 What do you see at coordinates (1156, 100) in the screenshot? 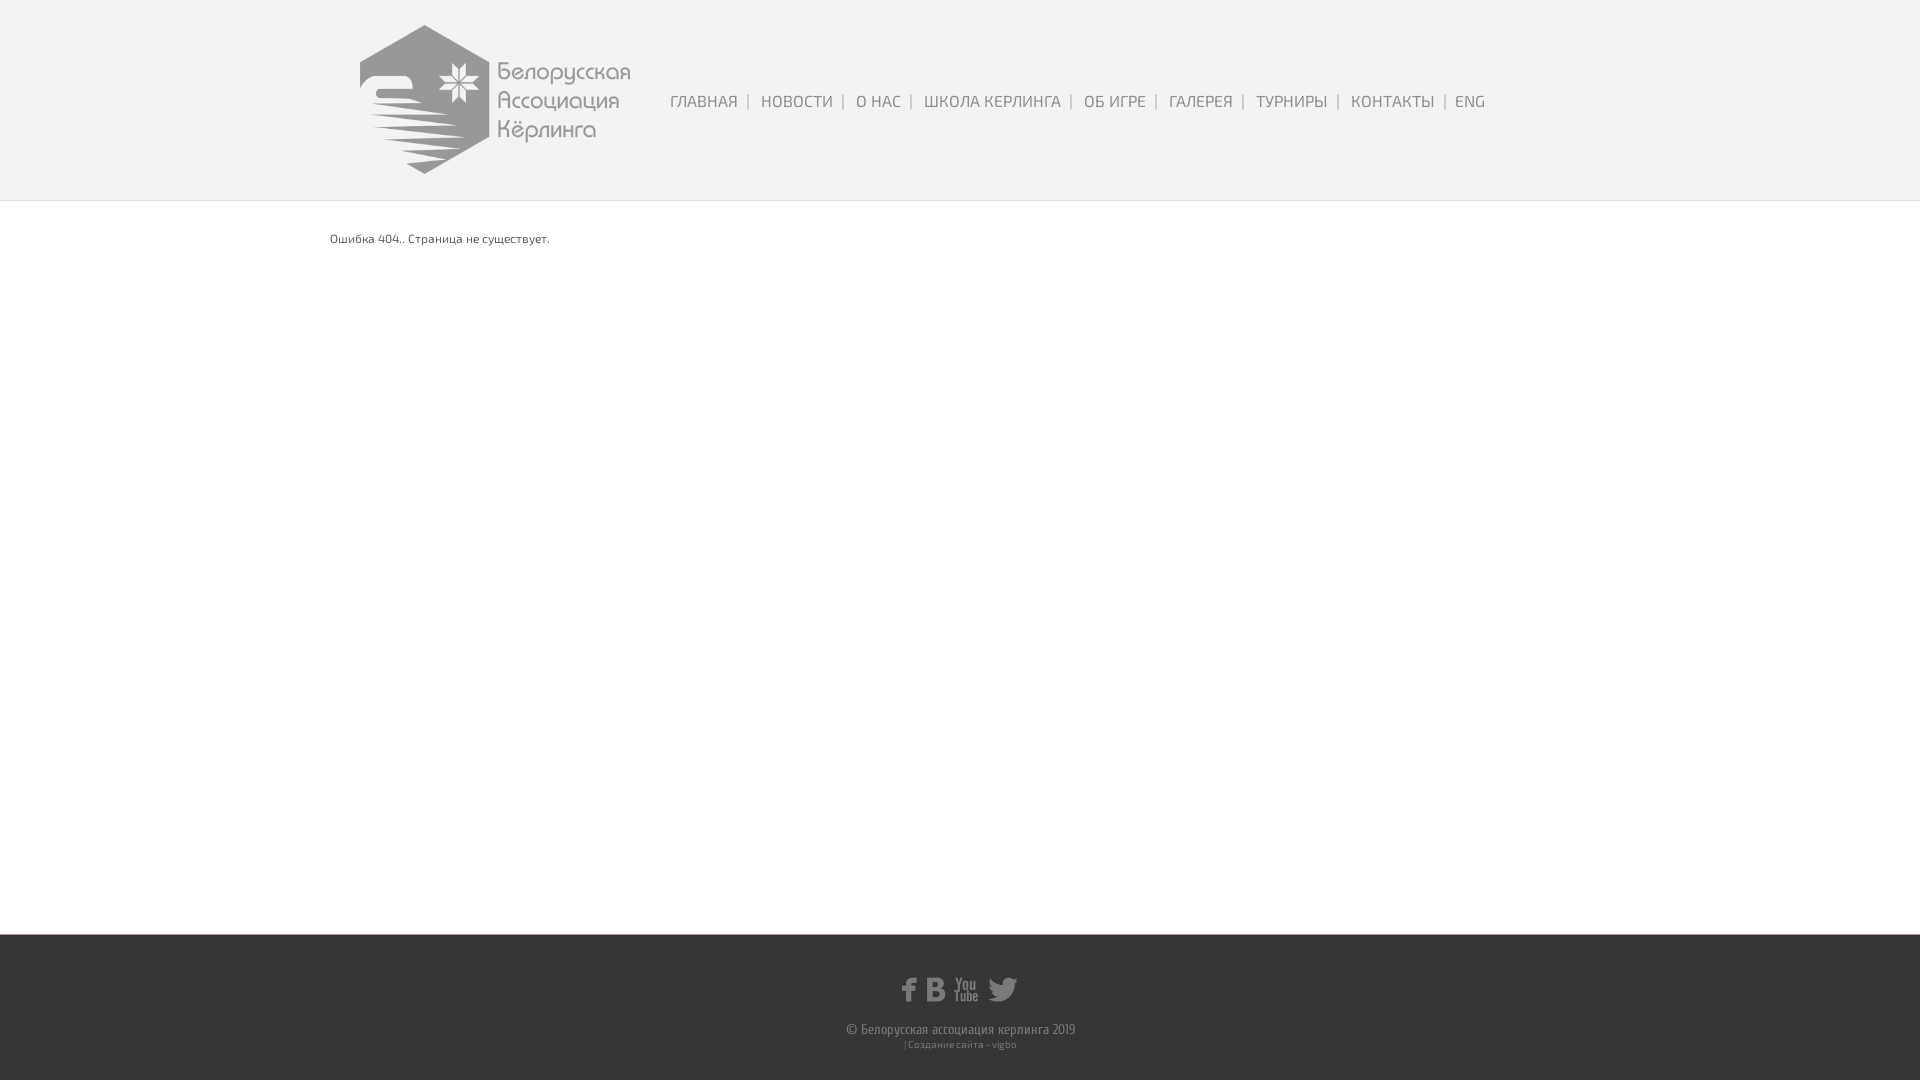
I see `|` at bounding box center [1156, 100].